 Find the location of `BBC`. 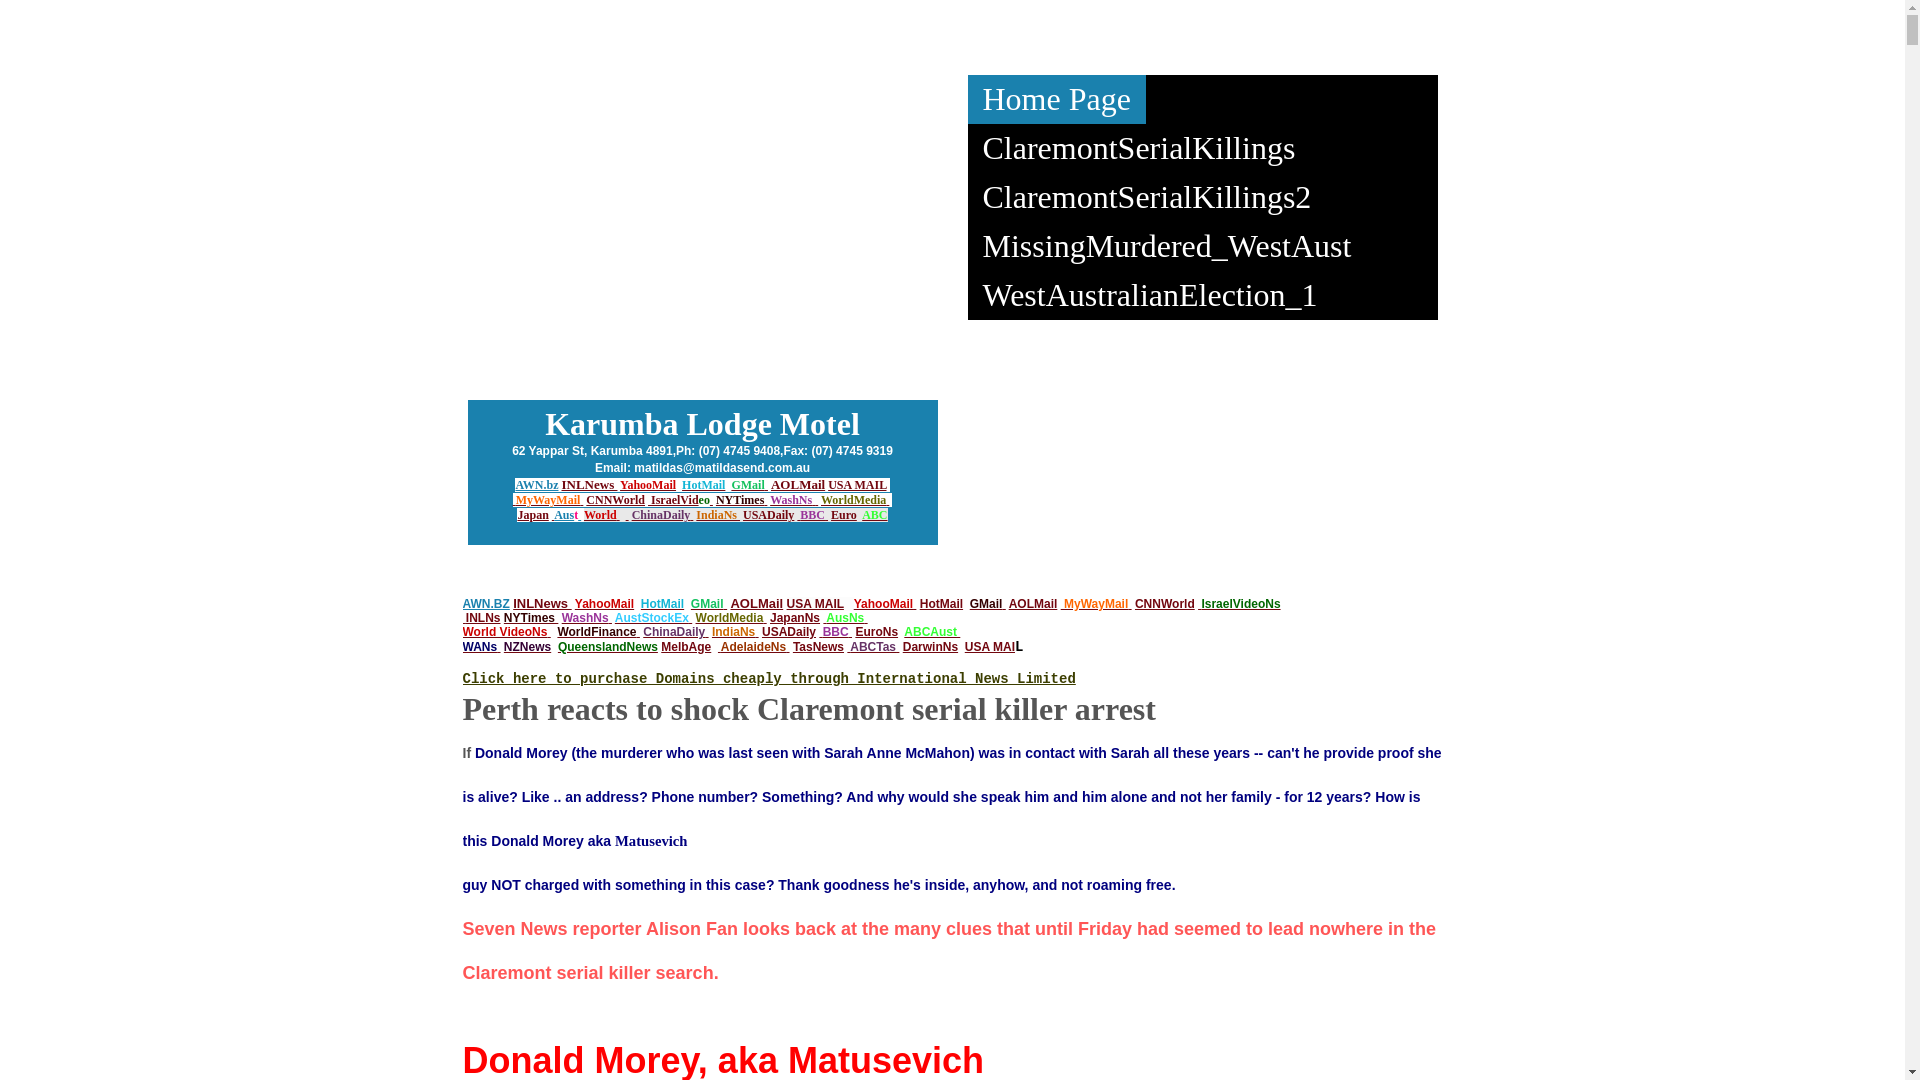

BBC is located at coordinates (836, 632).